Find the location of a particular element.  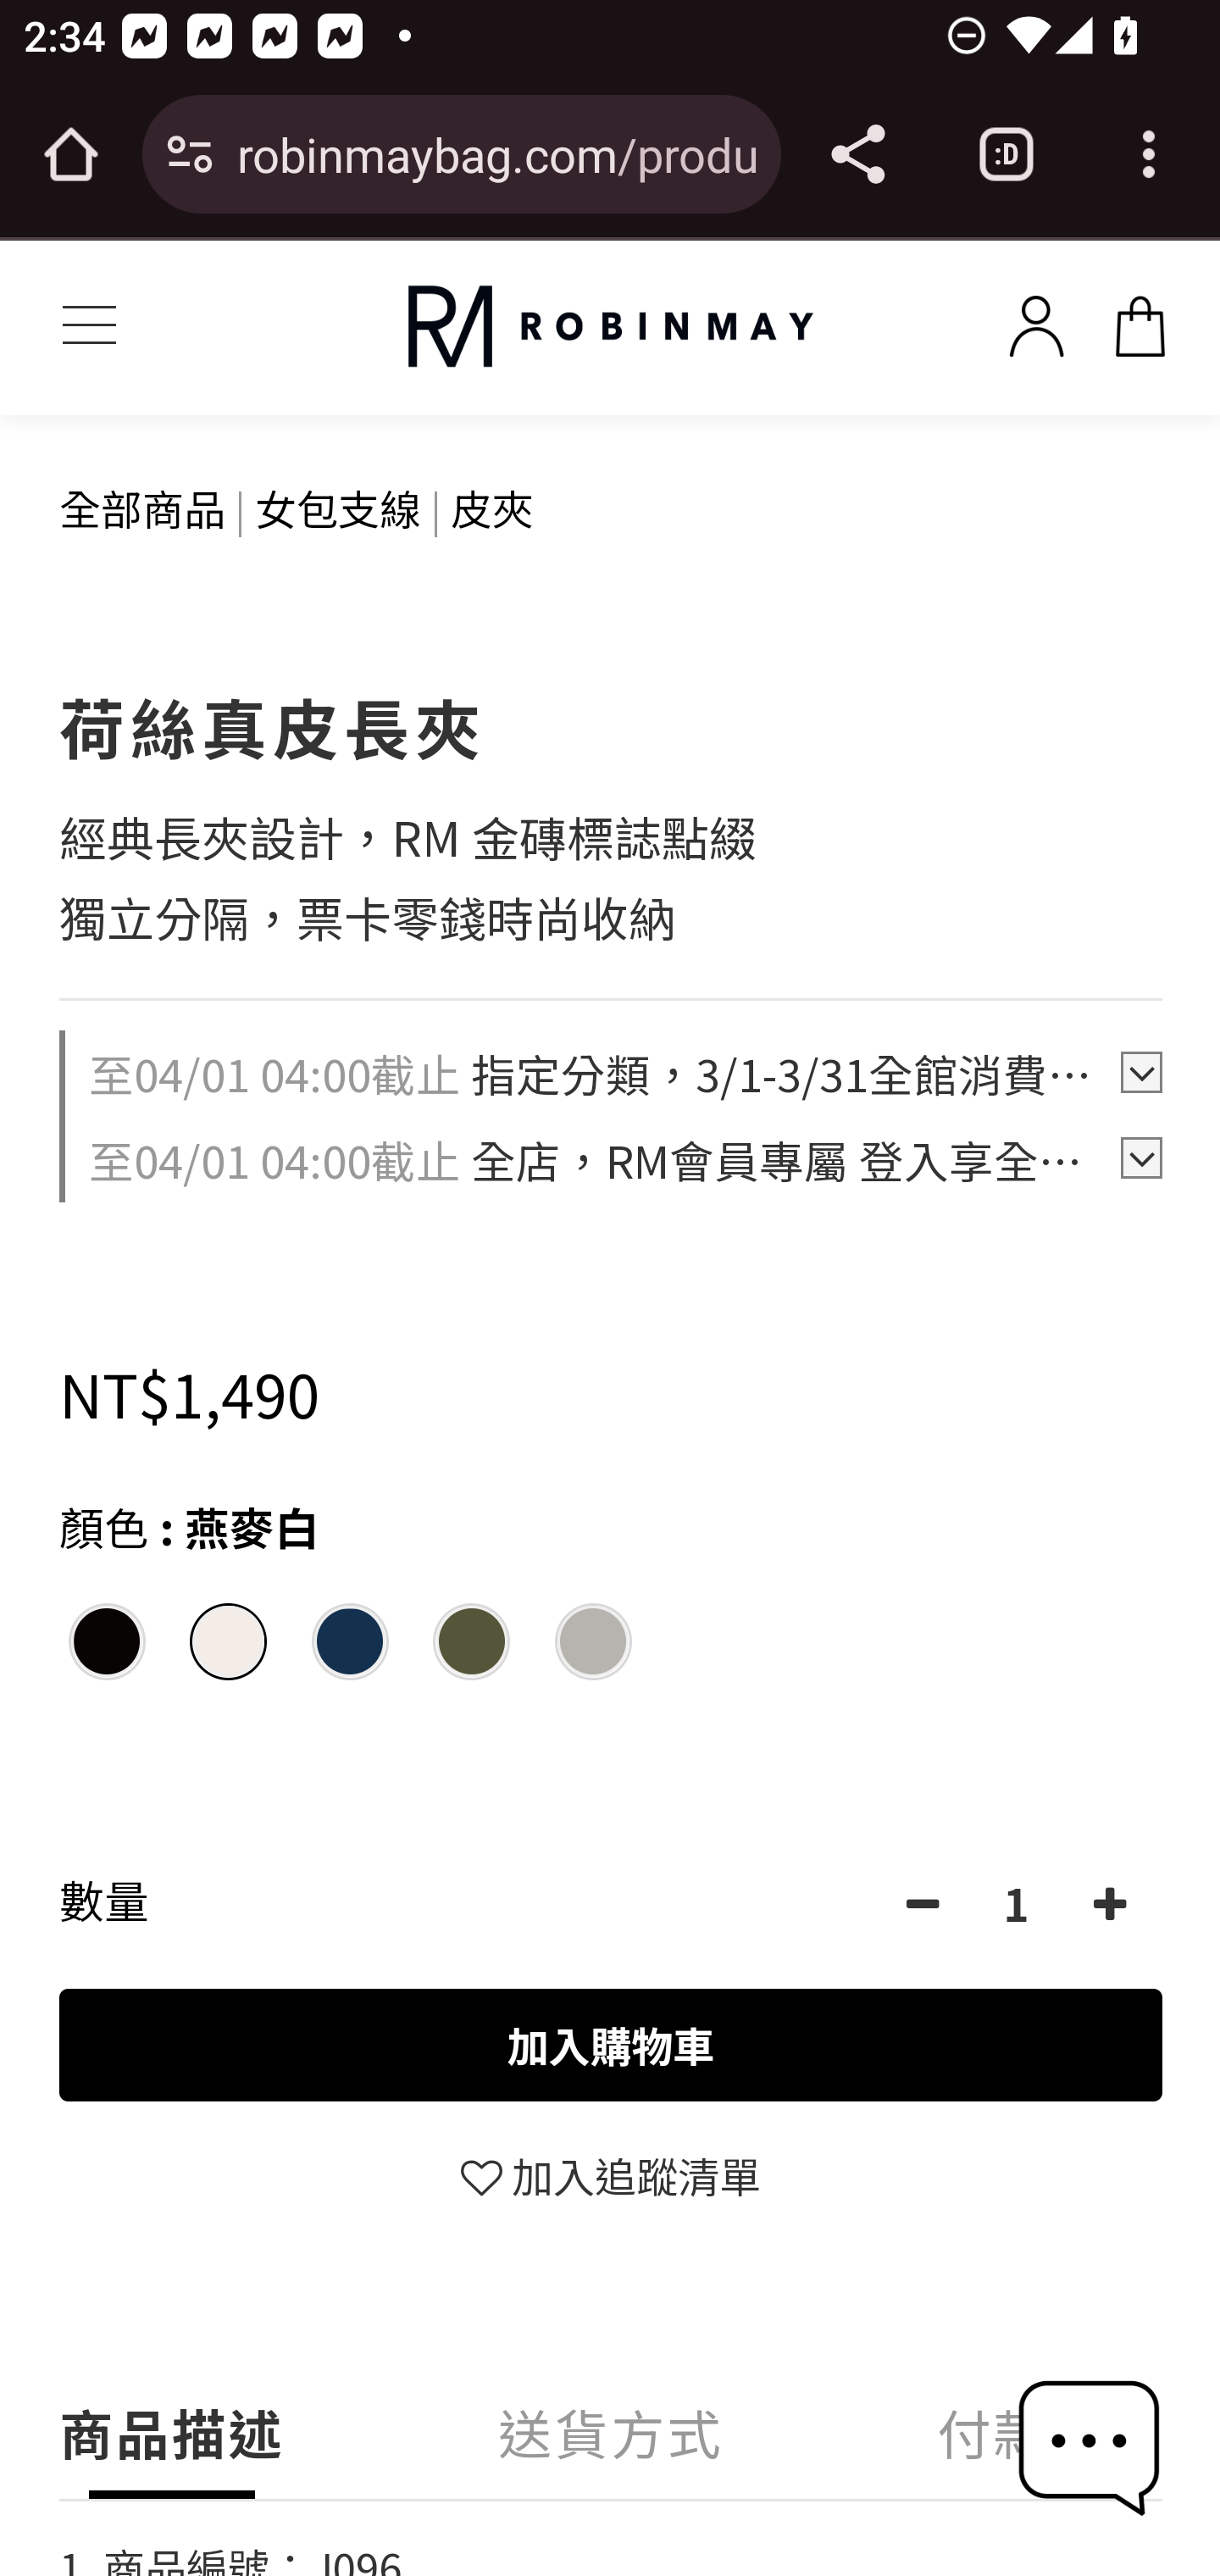

Connection is secure is located at coordinates (190, 154).